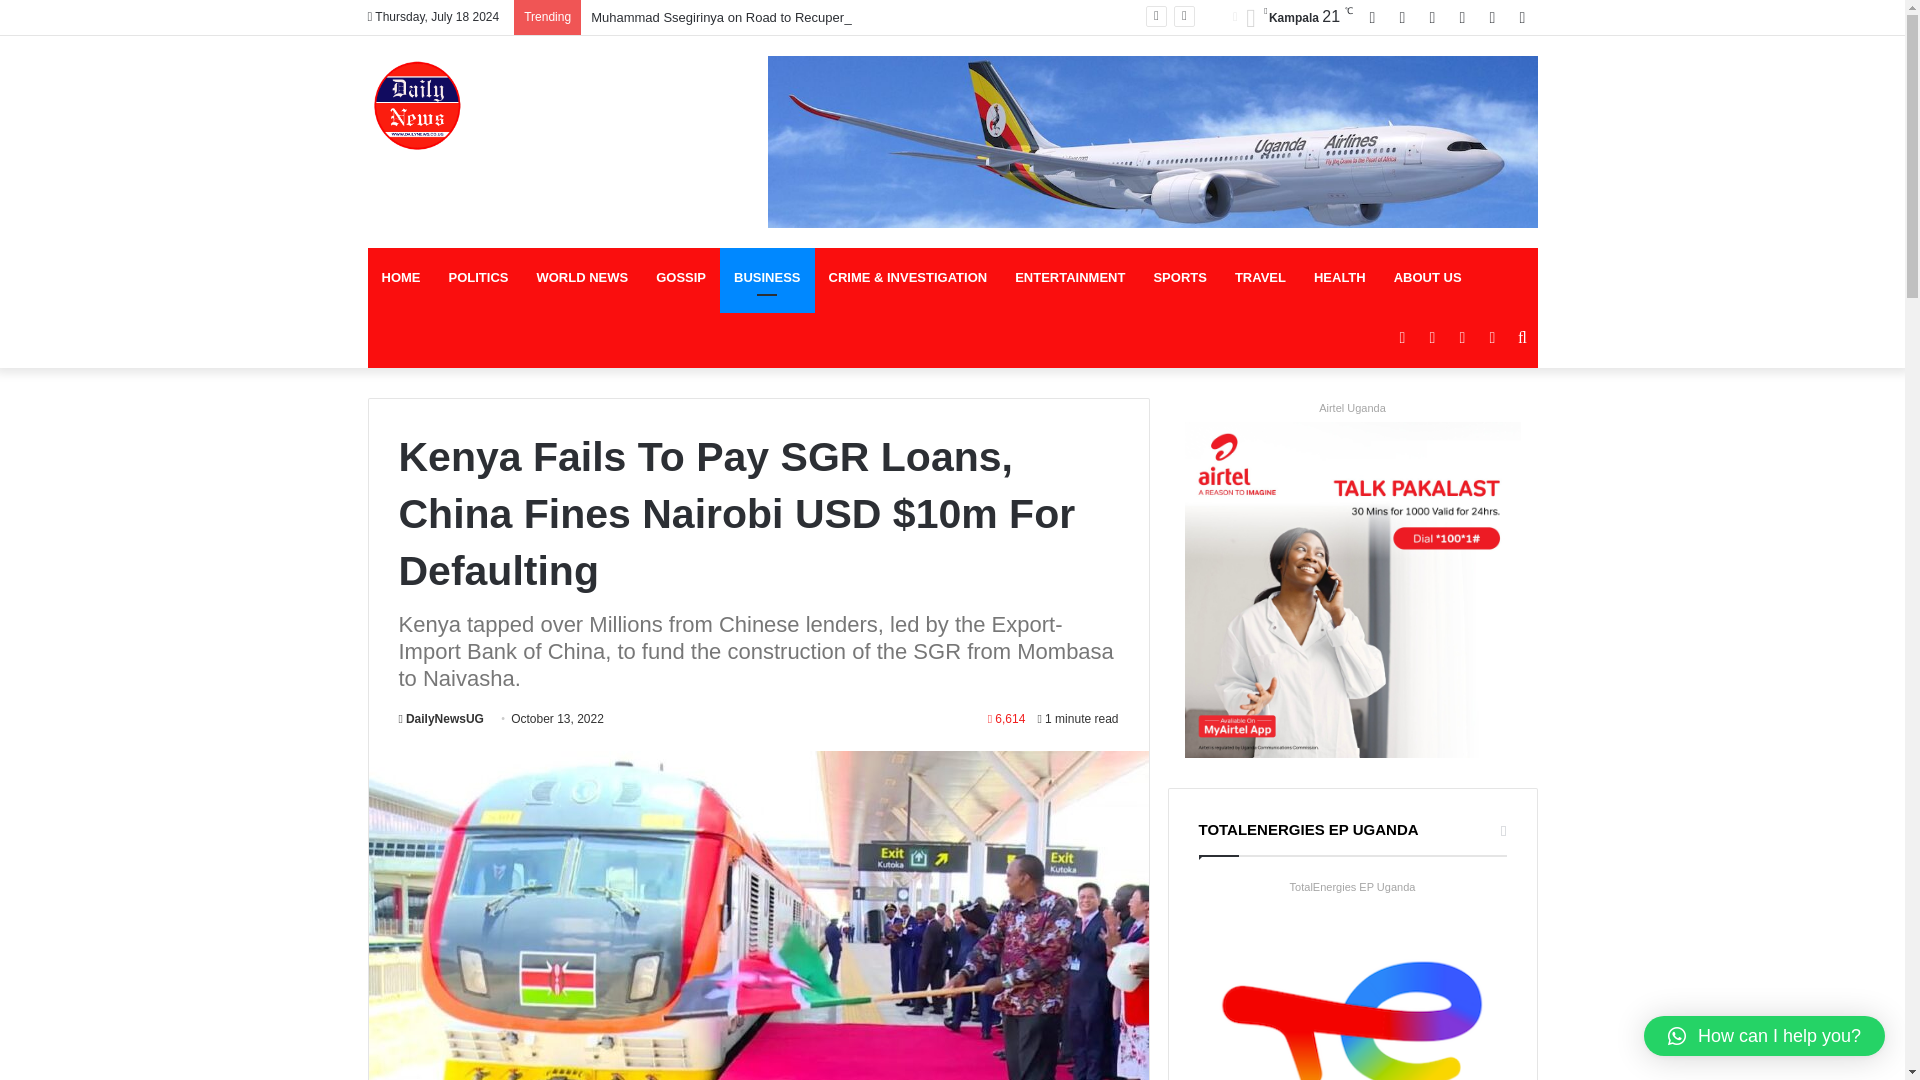 The height and width of the screenshot is (1080, 1920). I want to click on Scattered Clouds, so click(1292, 18).